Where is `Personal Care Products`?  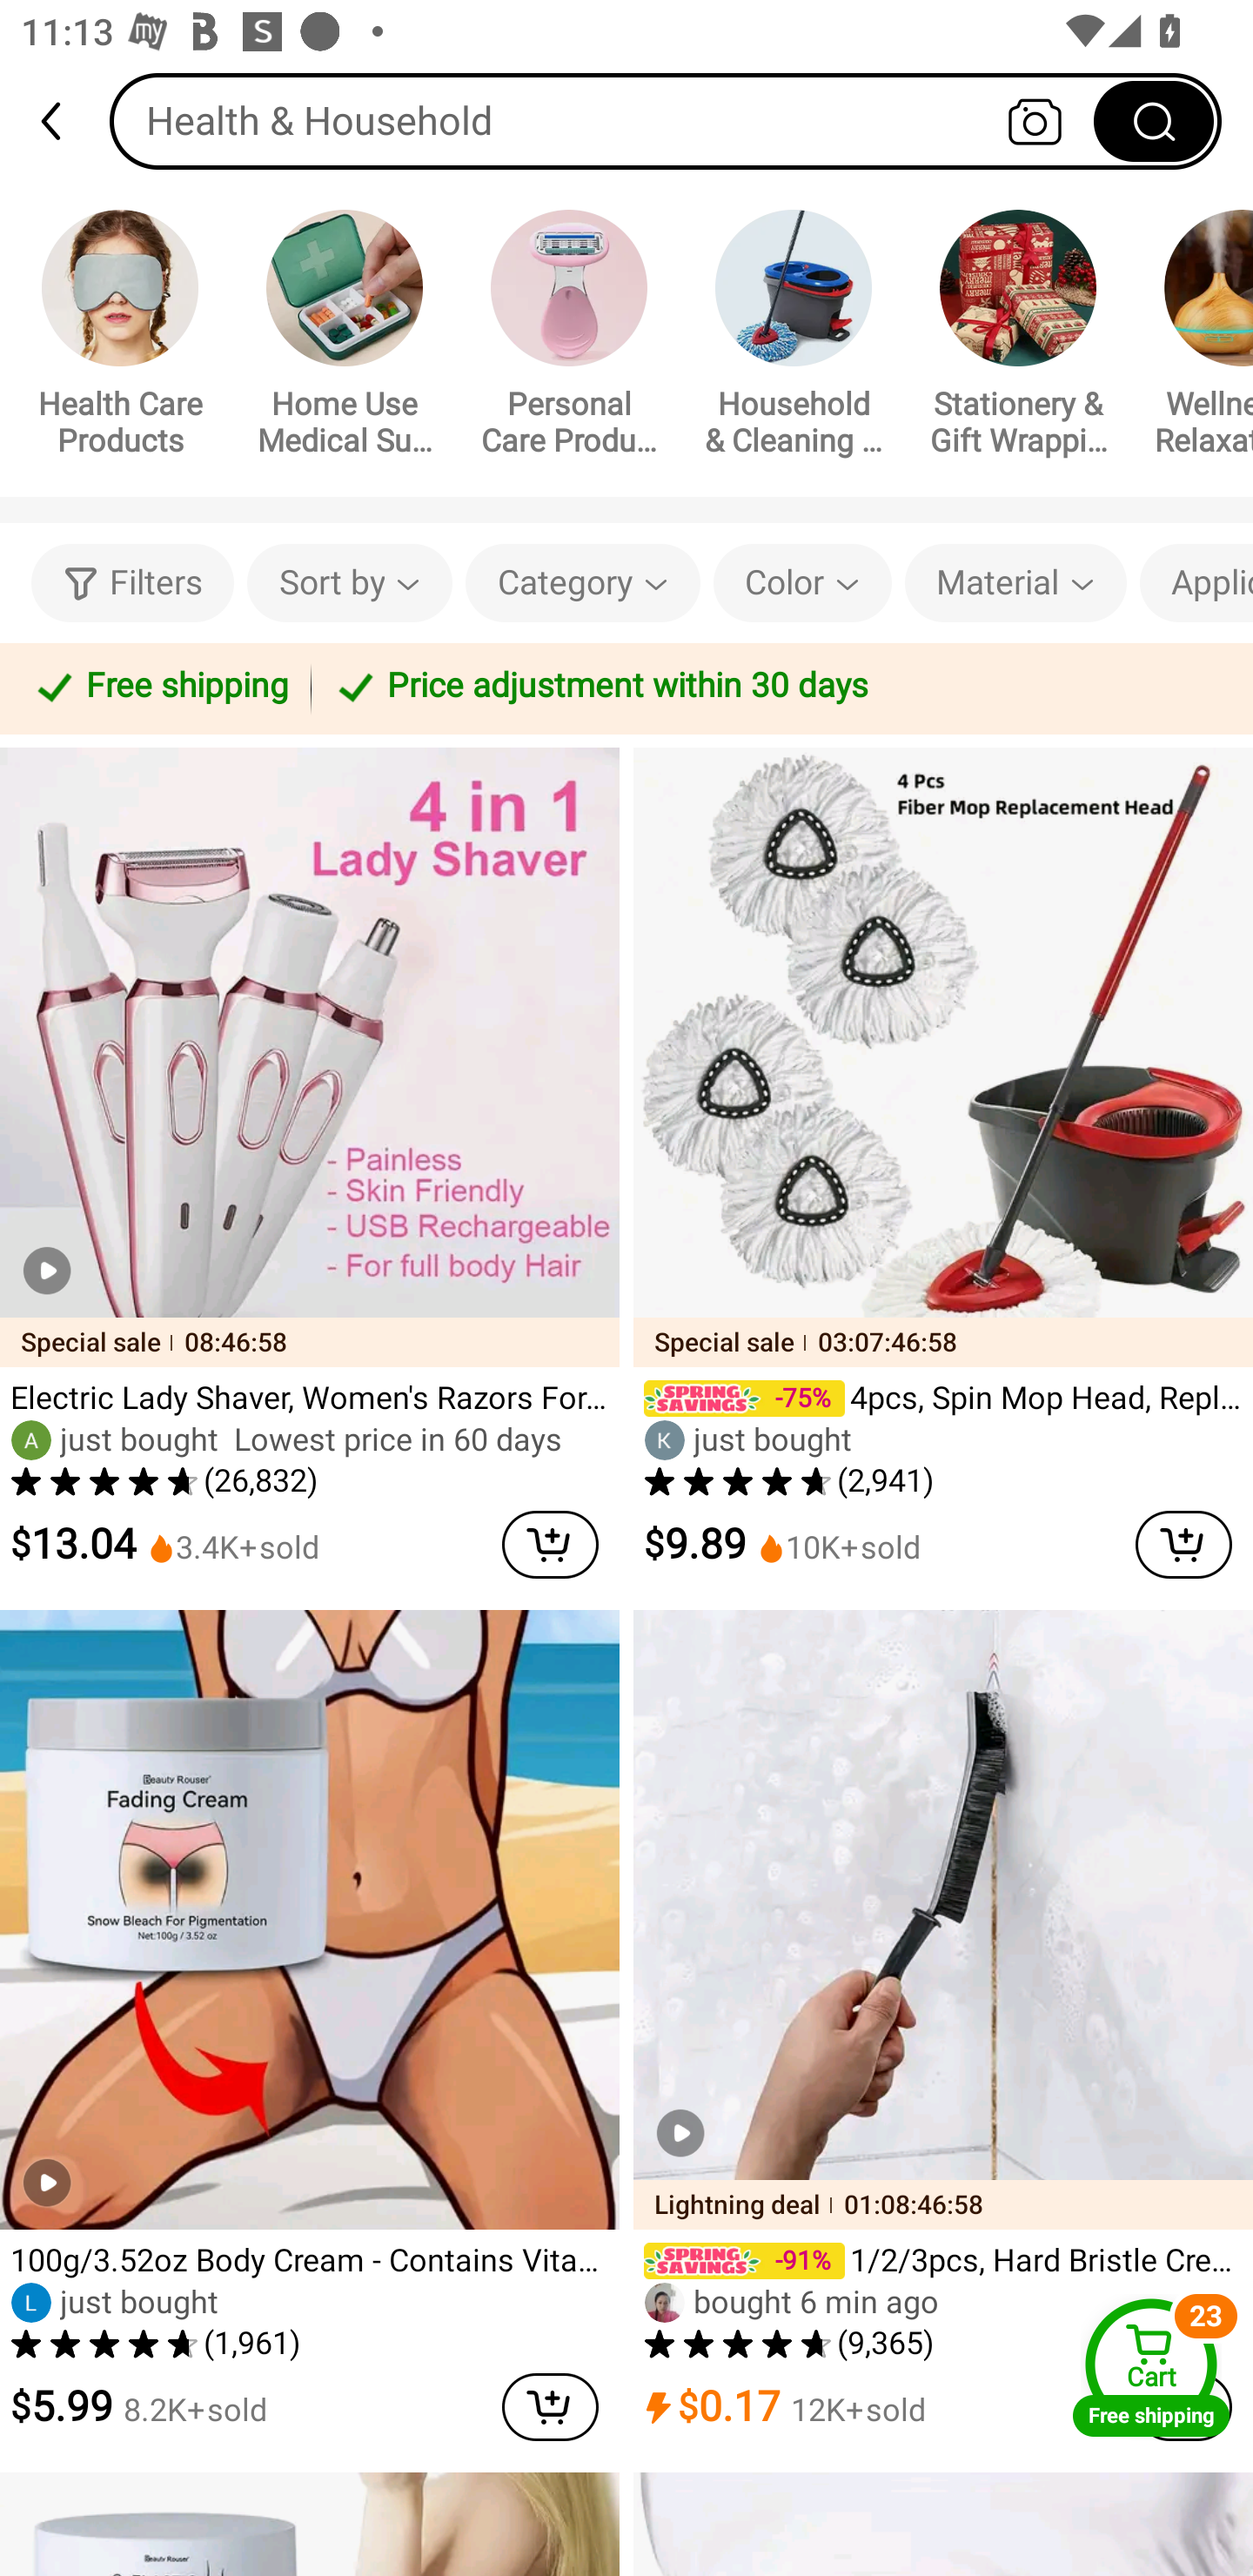 Personal Care Products is located at coordinates (569, 338).